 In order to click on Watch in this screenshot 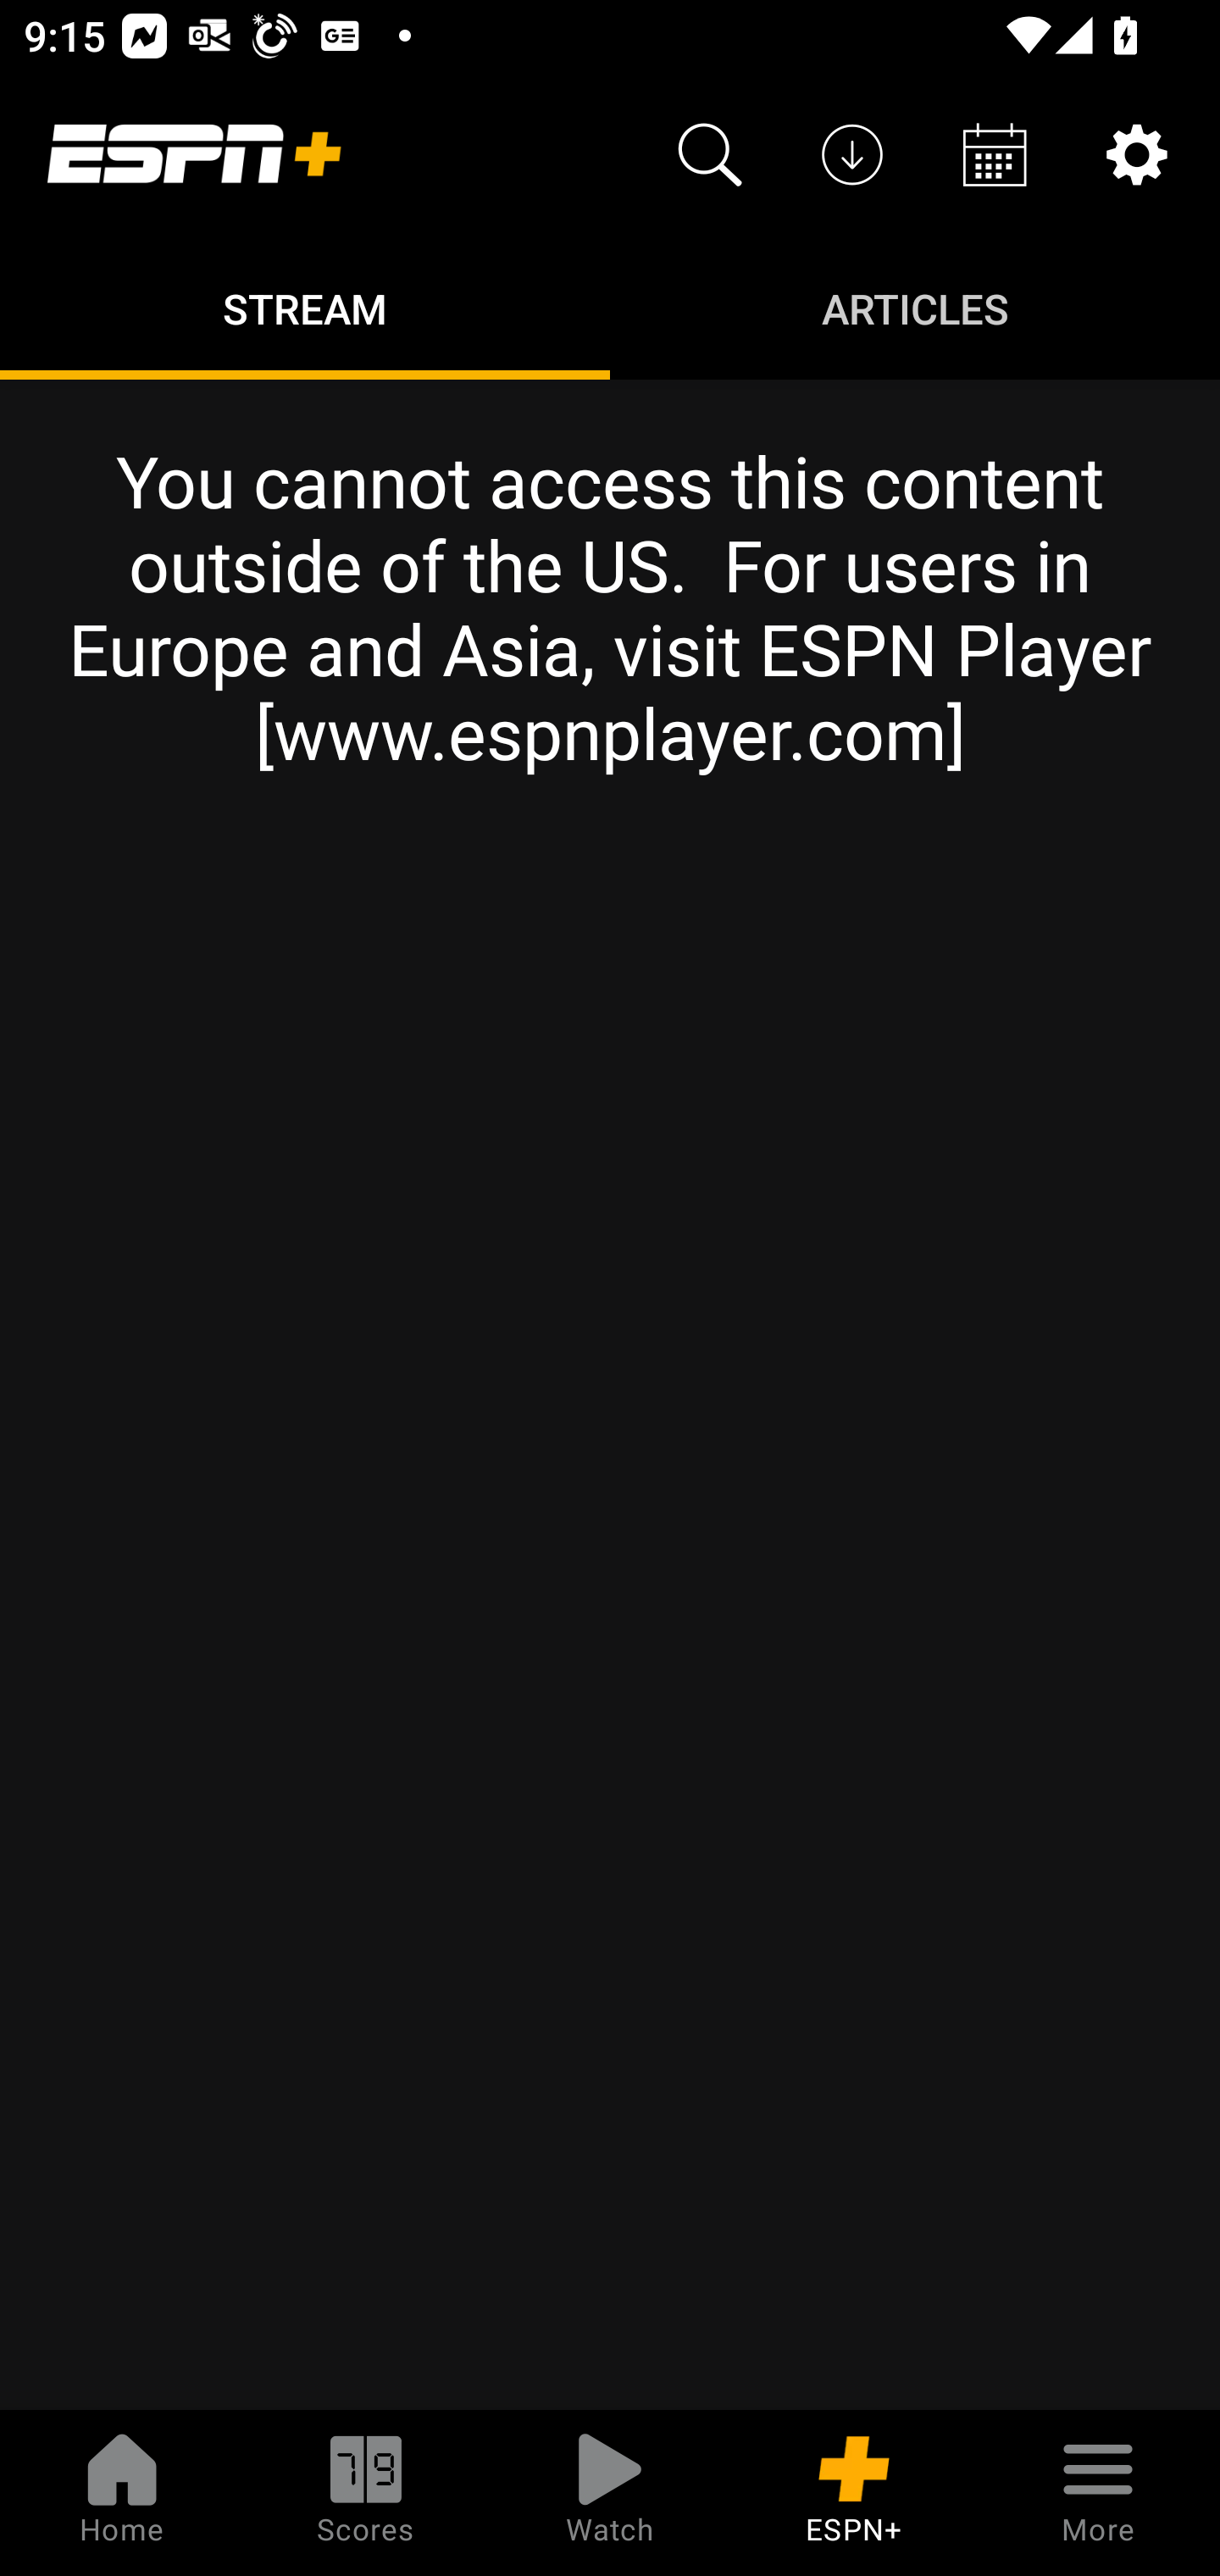, I will do `click(610, 2493)`.